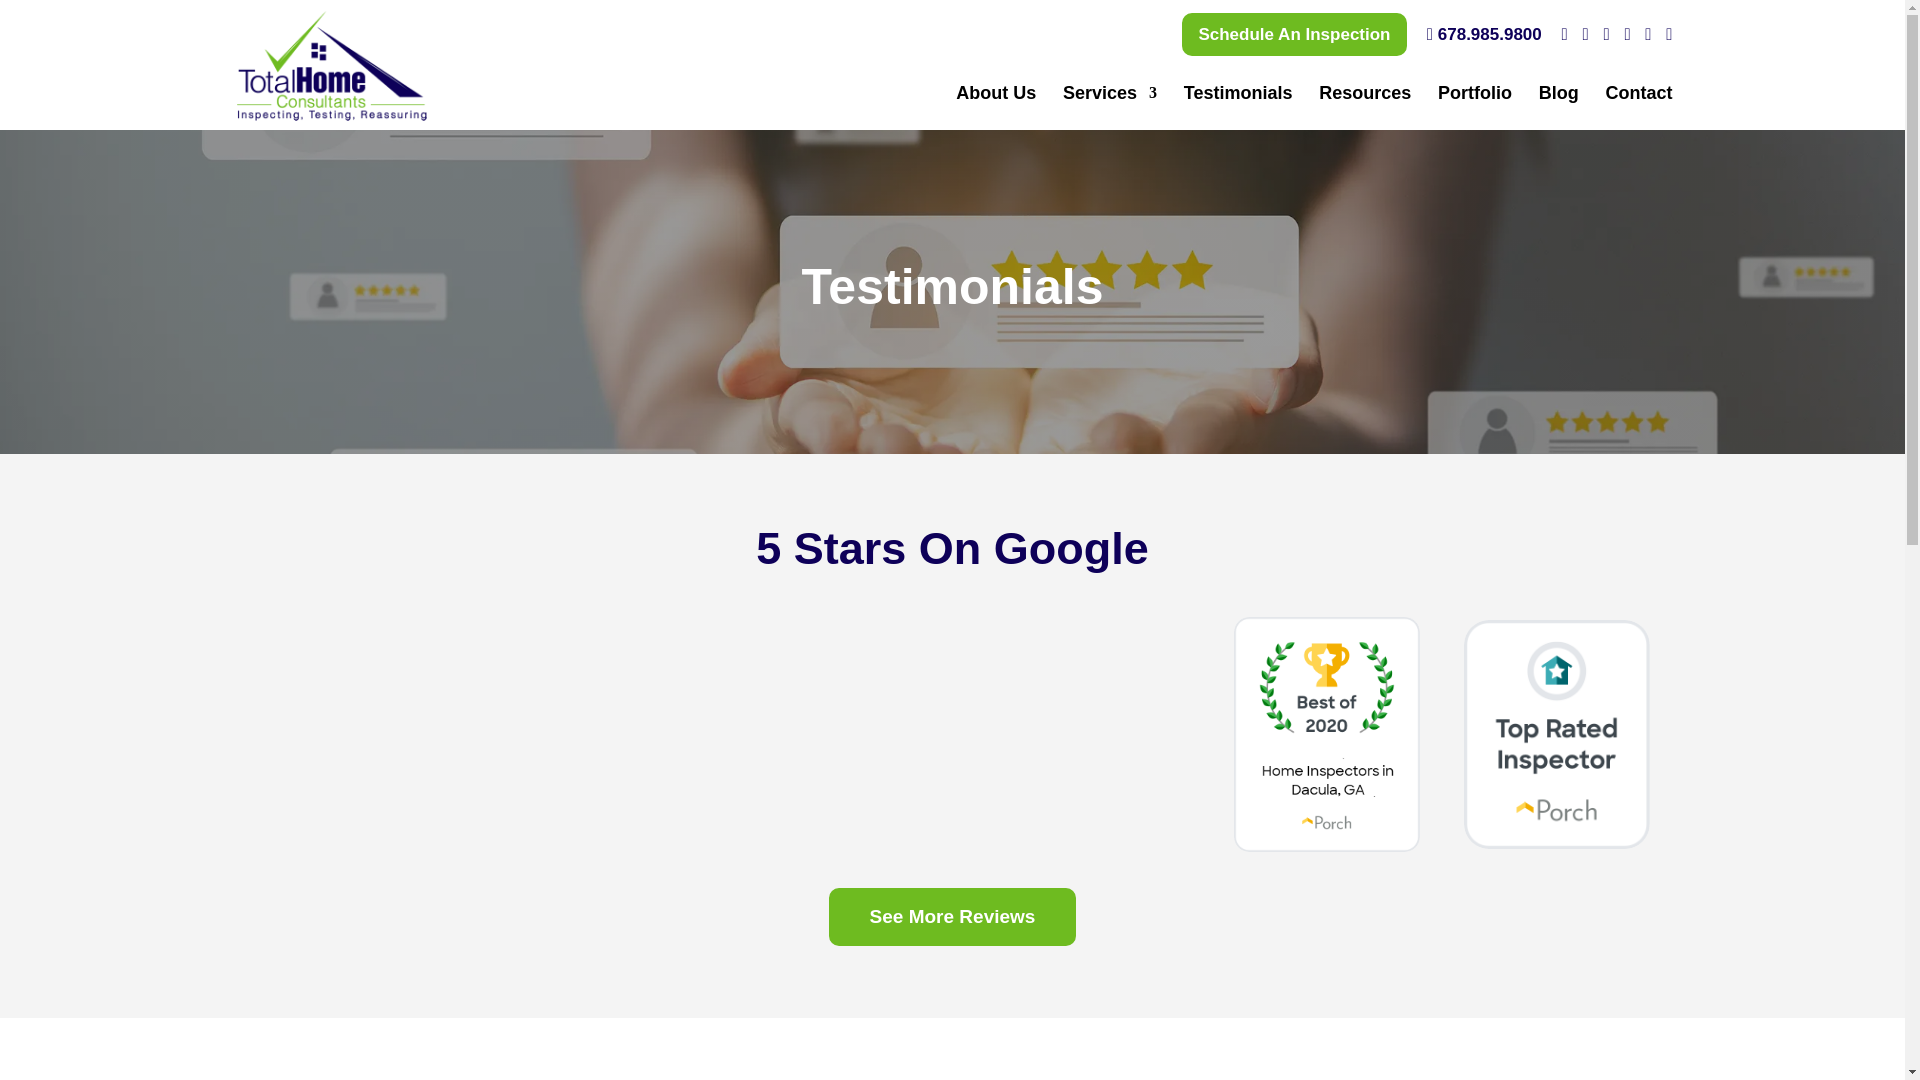 Image resolution: width=1920 pixels, height=1080 pixels. I want to click on Contact, so click(1638, 108).